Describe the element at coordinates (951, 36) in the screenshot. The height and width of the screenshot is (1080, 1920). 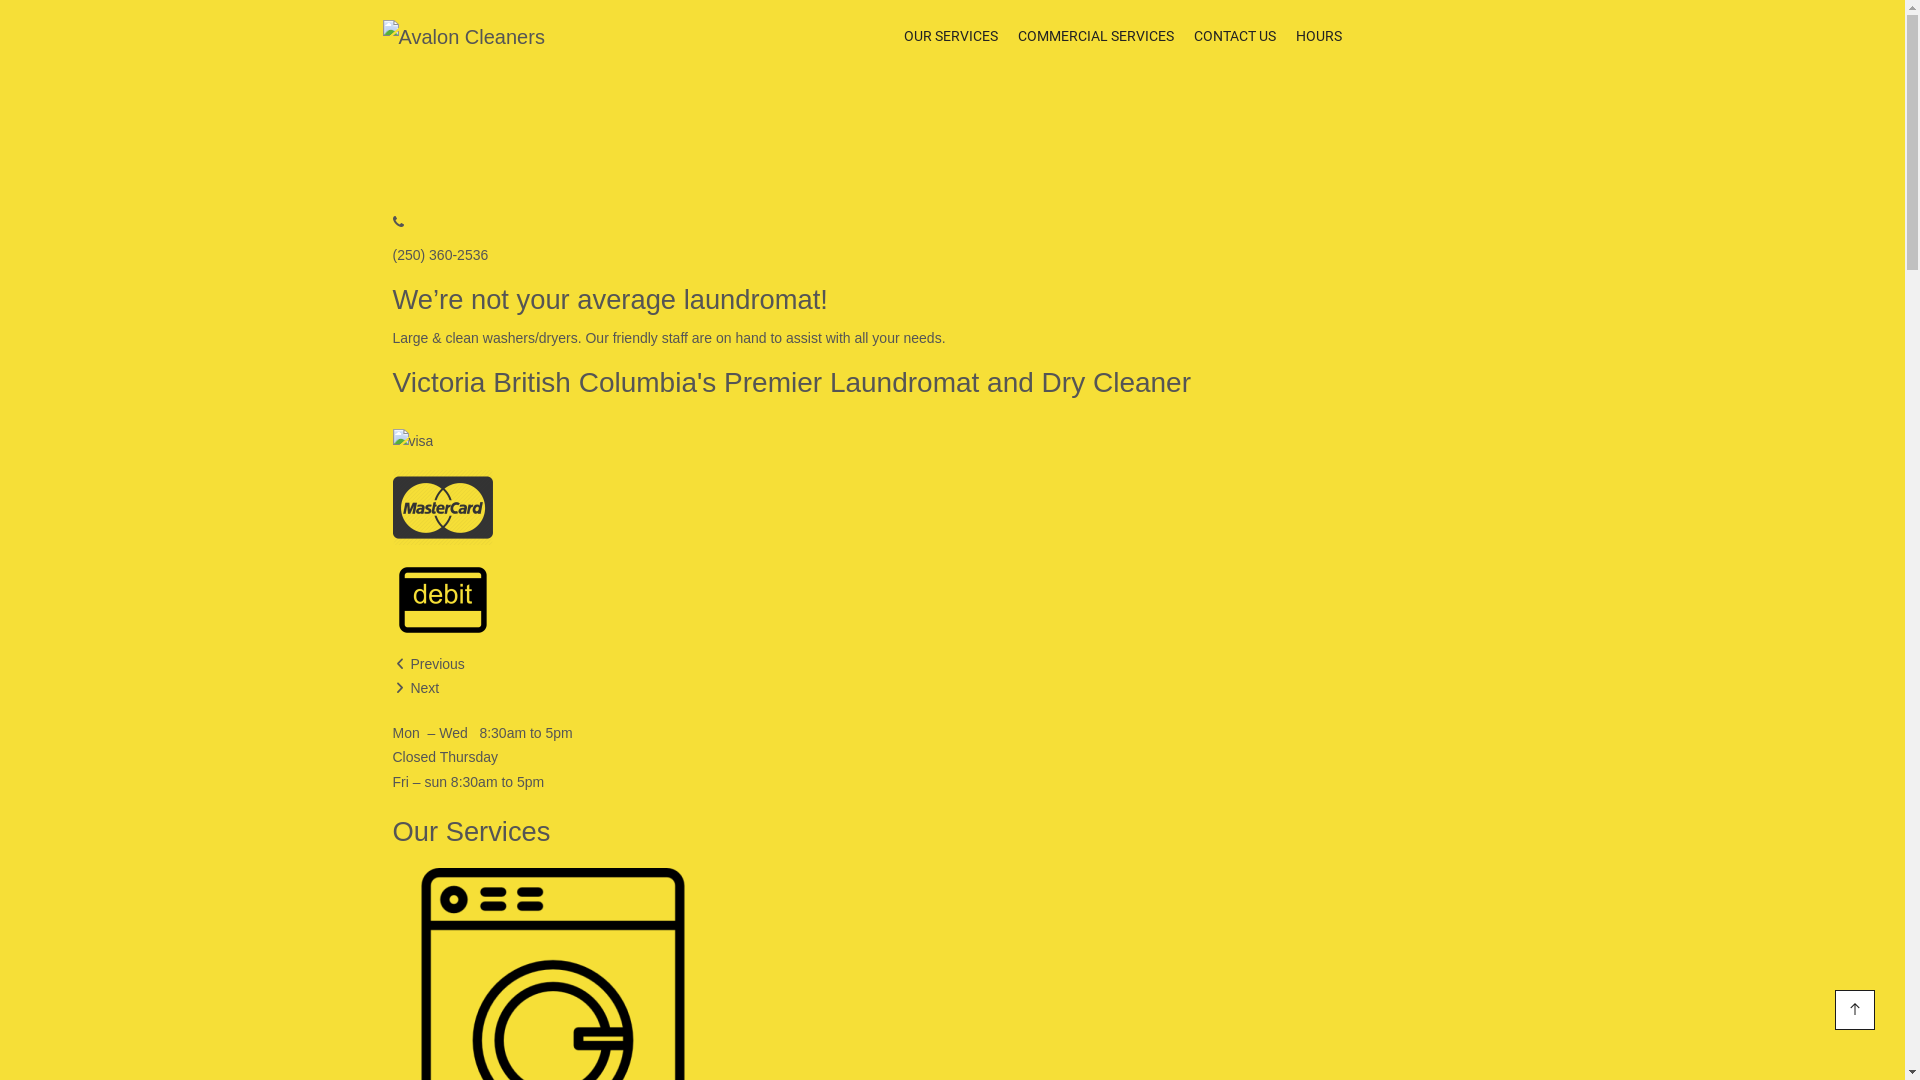
I see `OUR SERVICES` at that location.